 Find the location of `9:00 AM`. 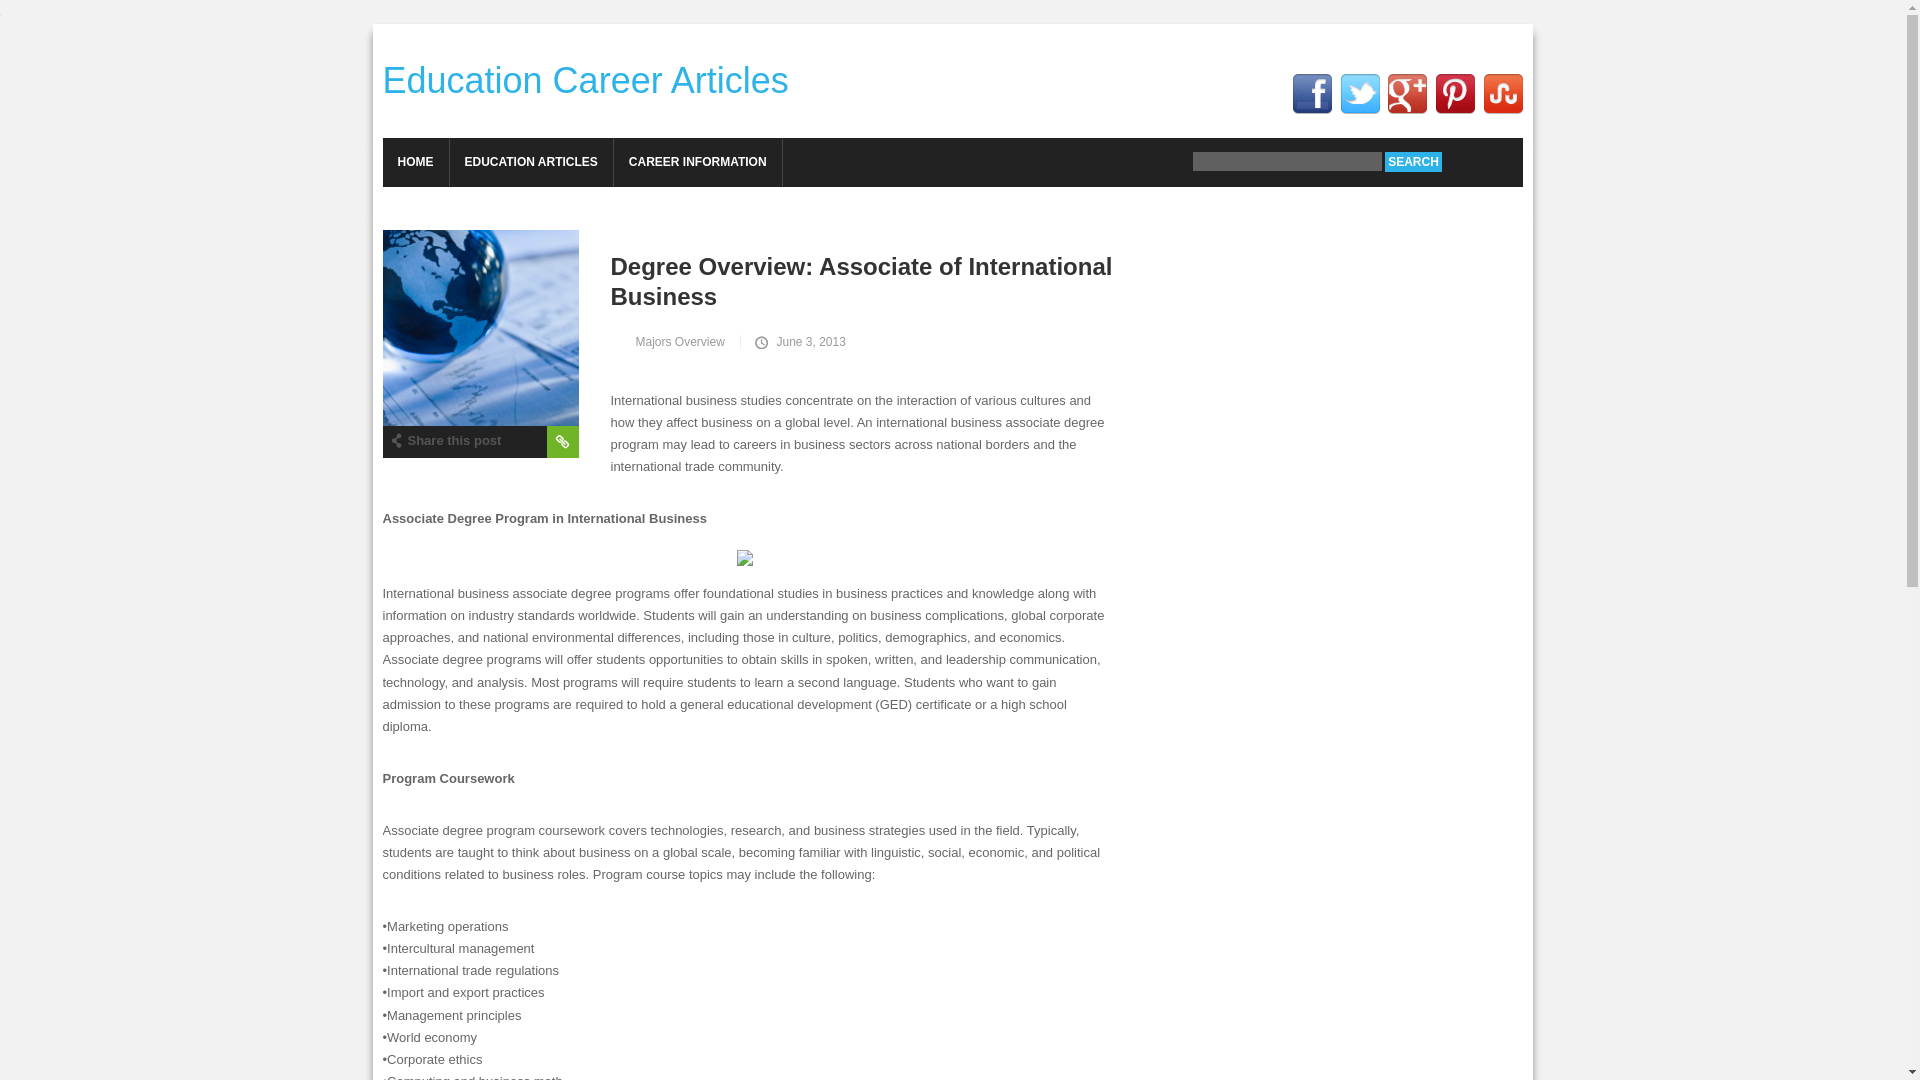

9:00 AM is located at coordinates (797, 341).